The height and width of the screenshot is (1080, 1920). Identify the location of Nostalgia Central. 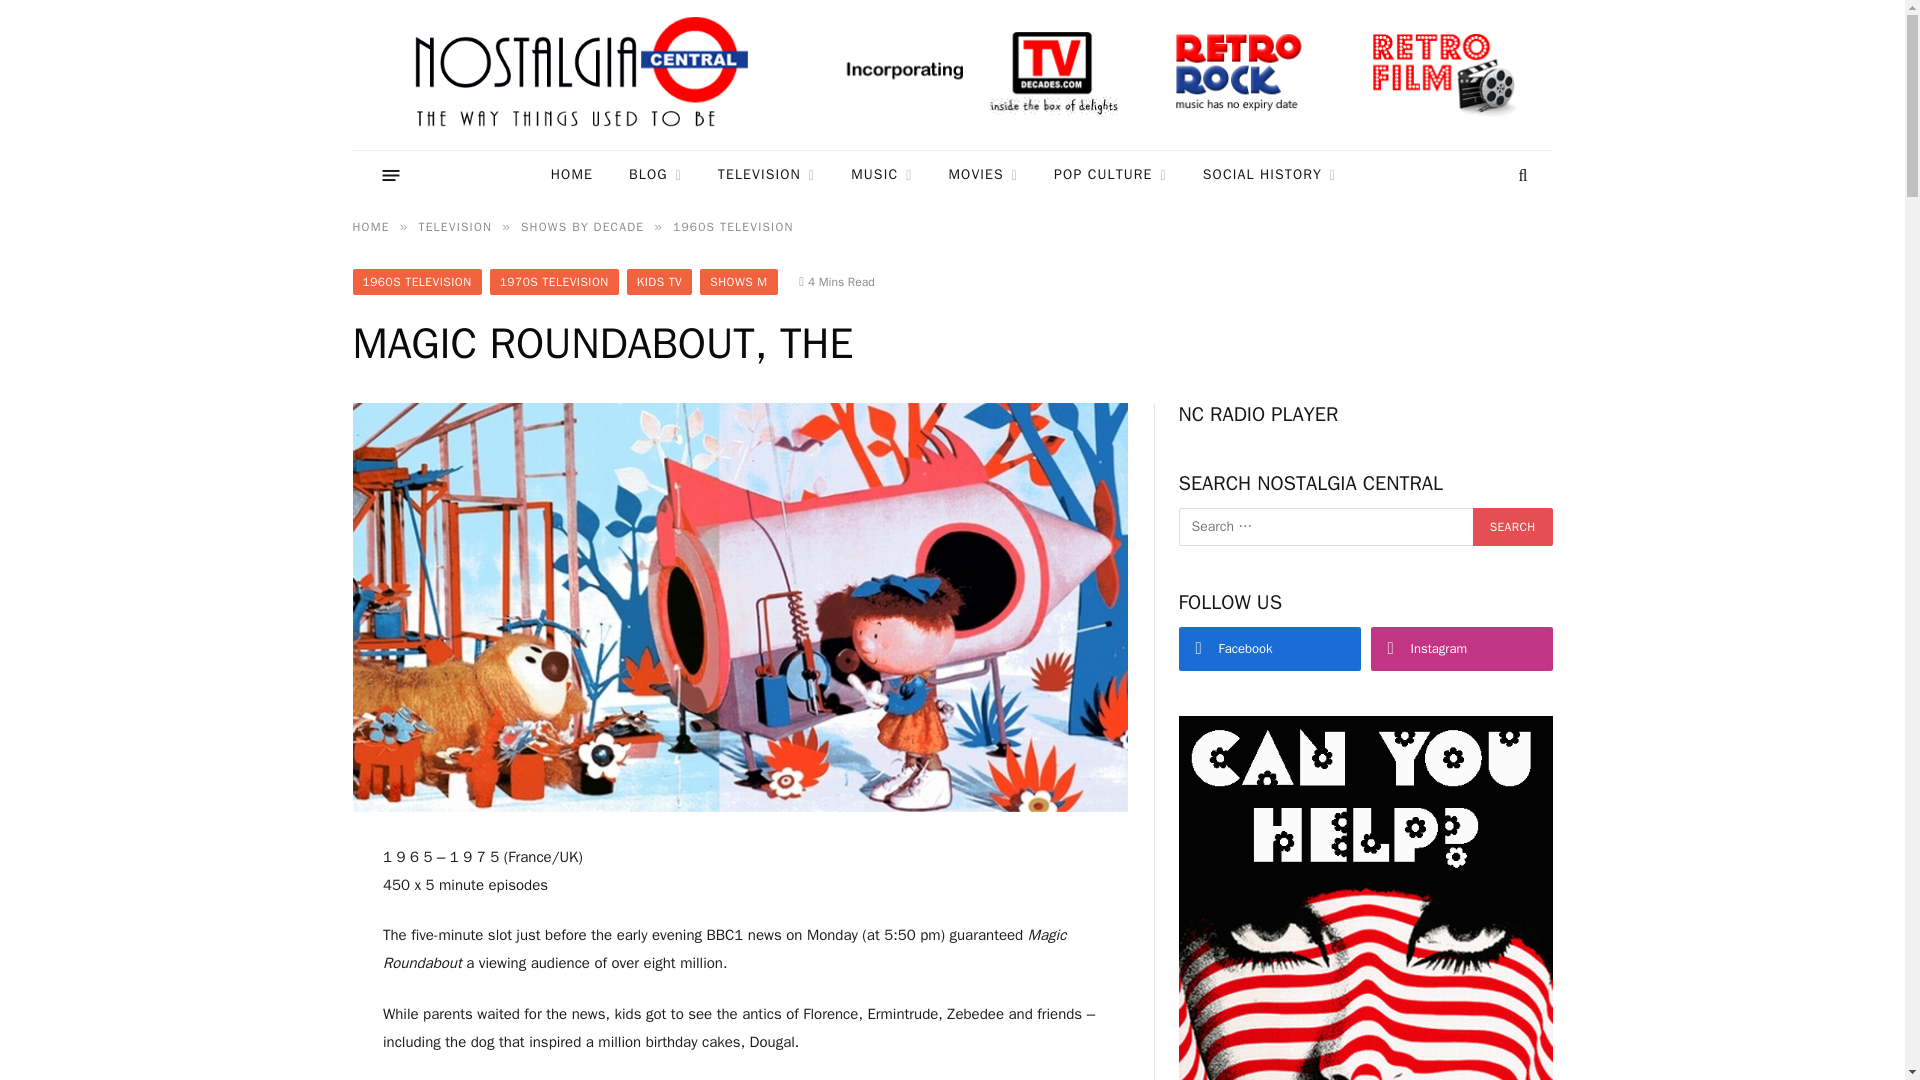
(586, 75).